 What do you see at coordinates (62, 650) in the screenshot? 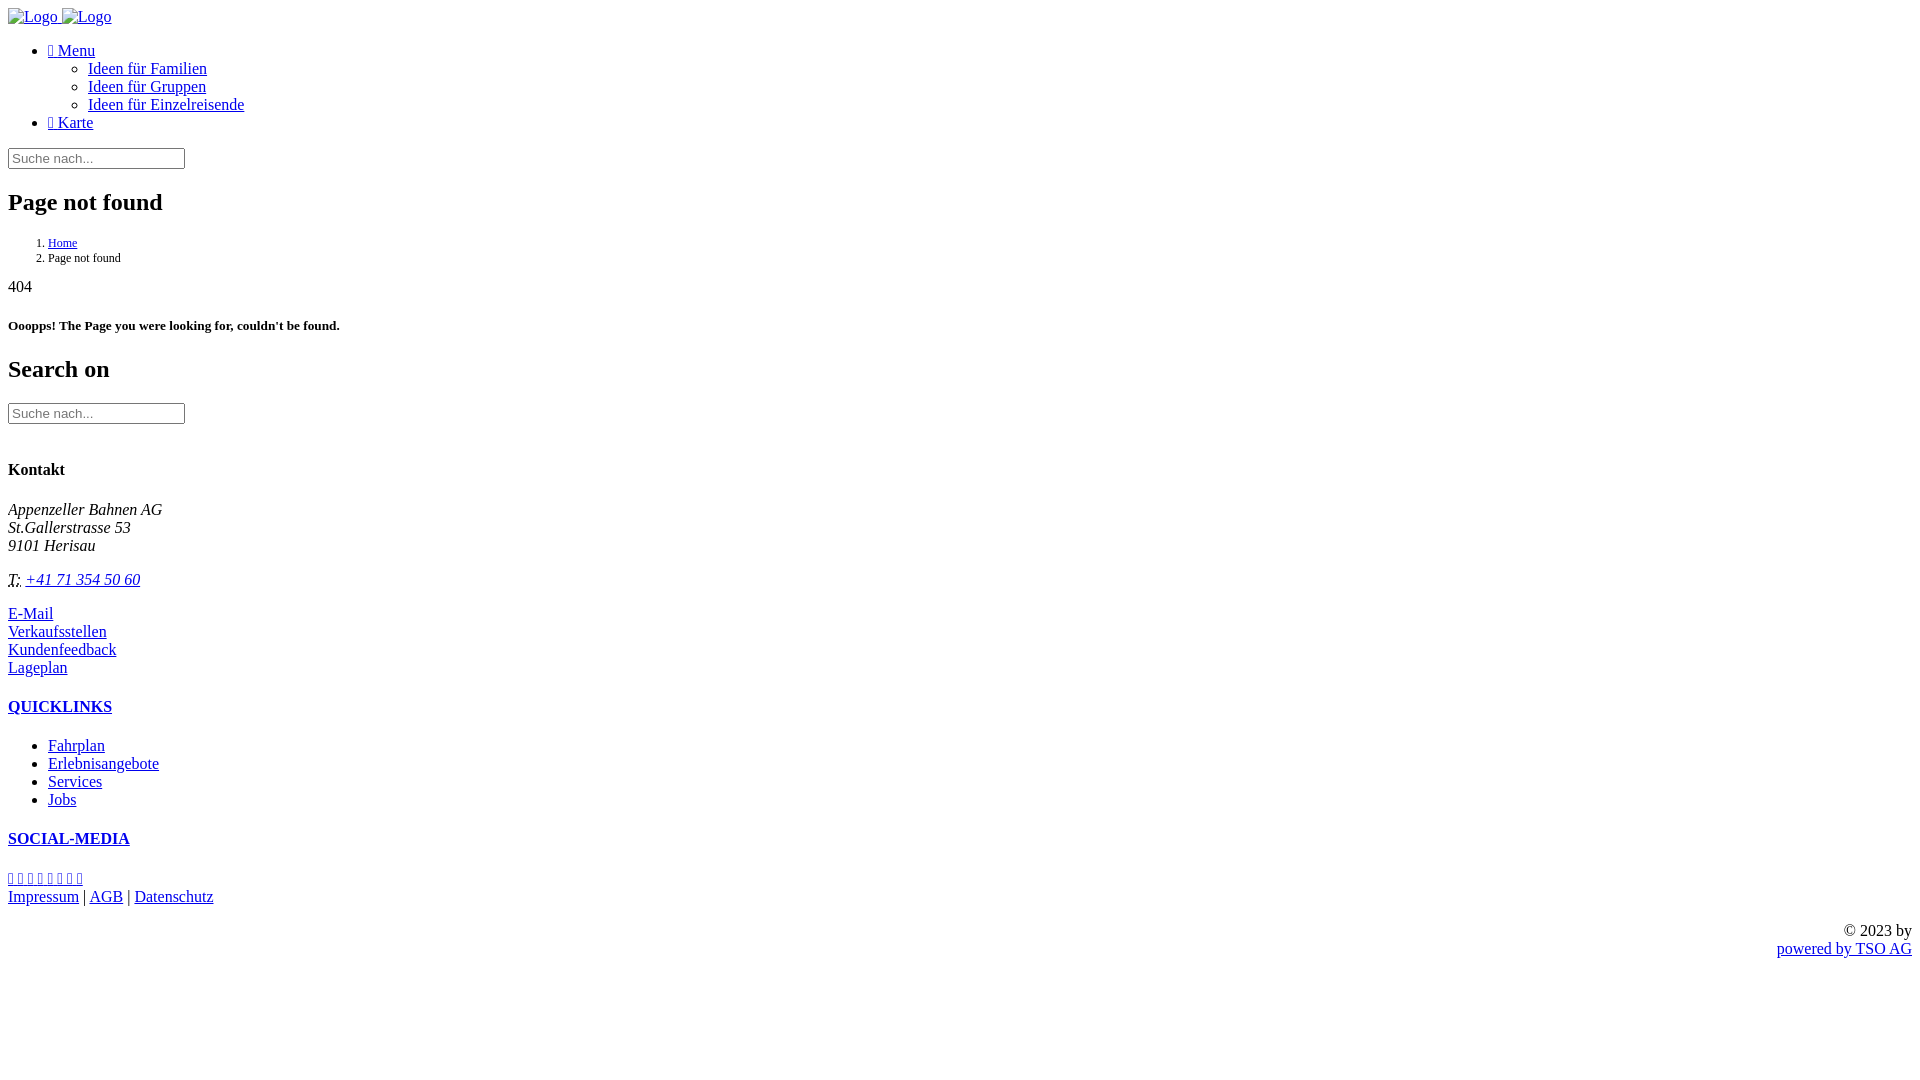
I see `Kundenfeedback` at bounding box center [62, 650].